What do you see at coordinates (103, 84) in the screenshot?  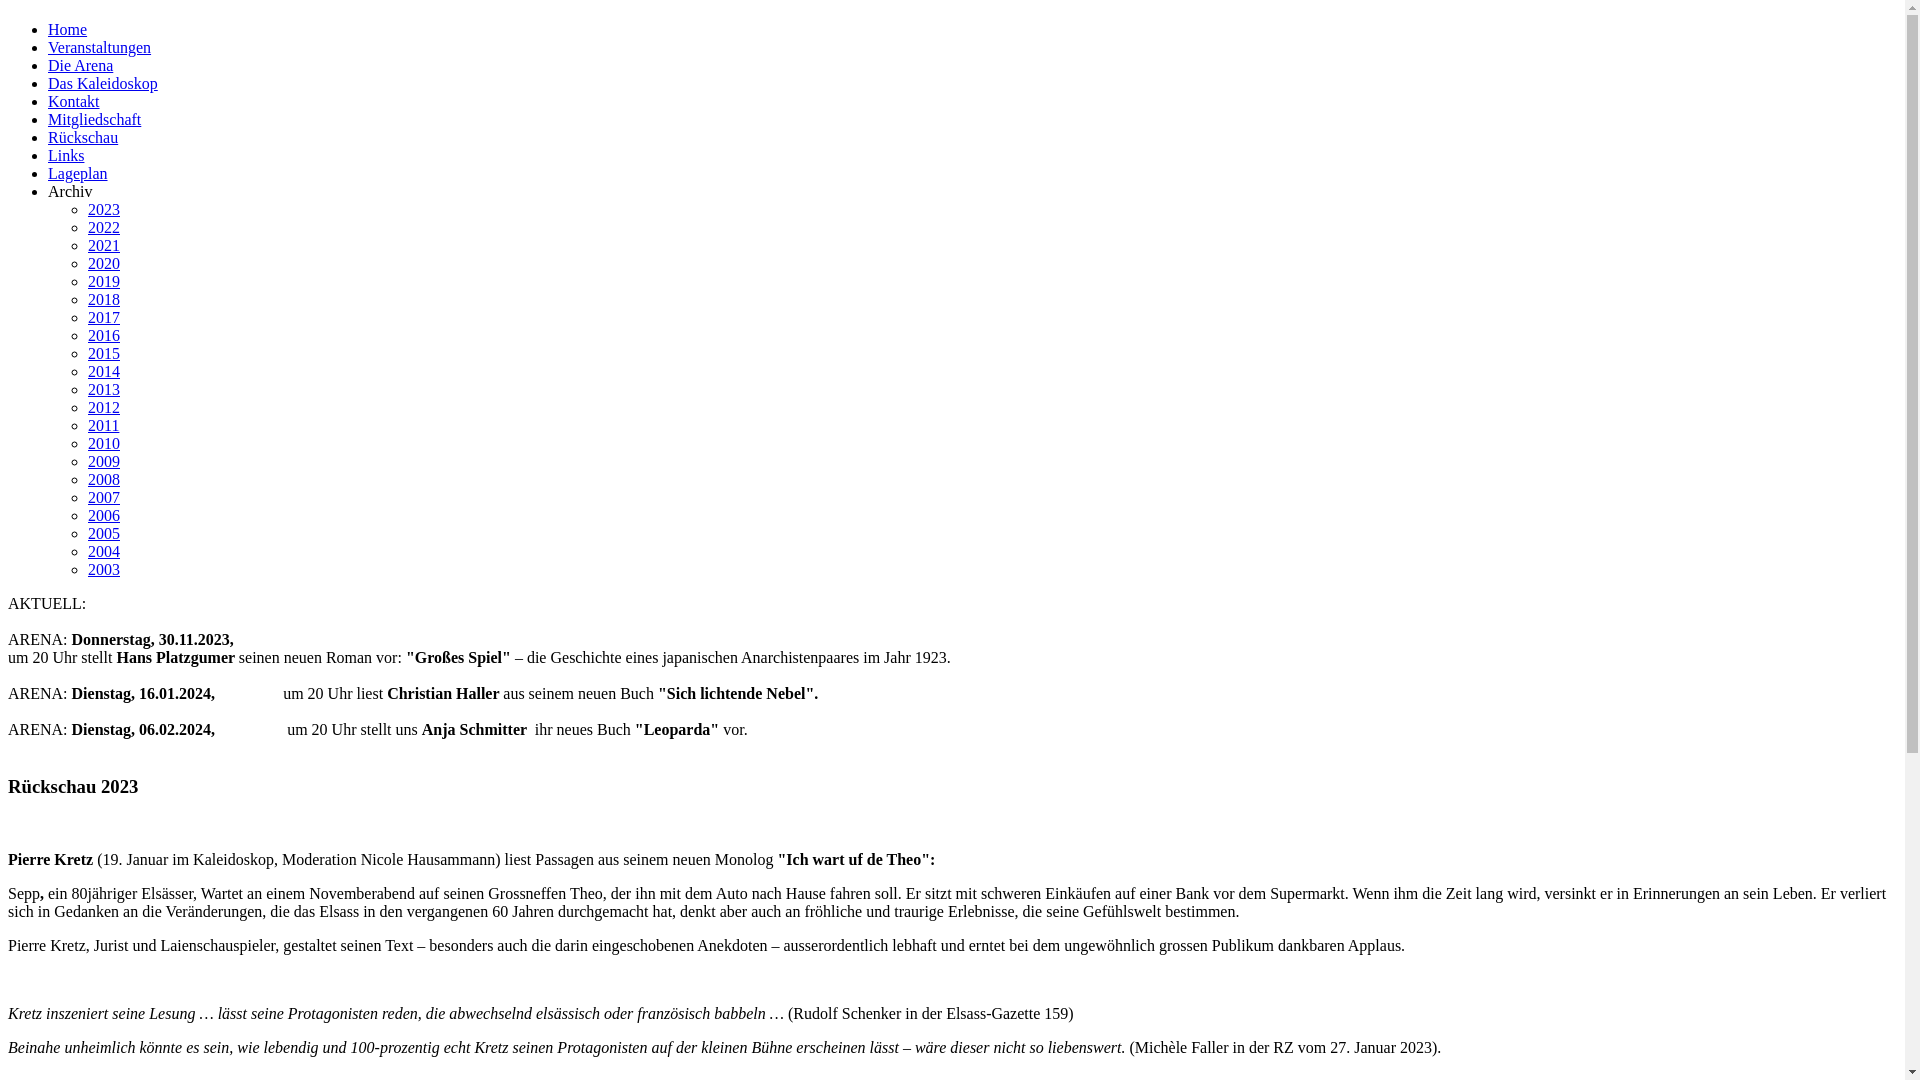 I see `Das Kaleidoskop` at bounding box center [103, 84].